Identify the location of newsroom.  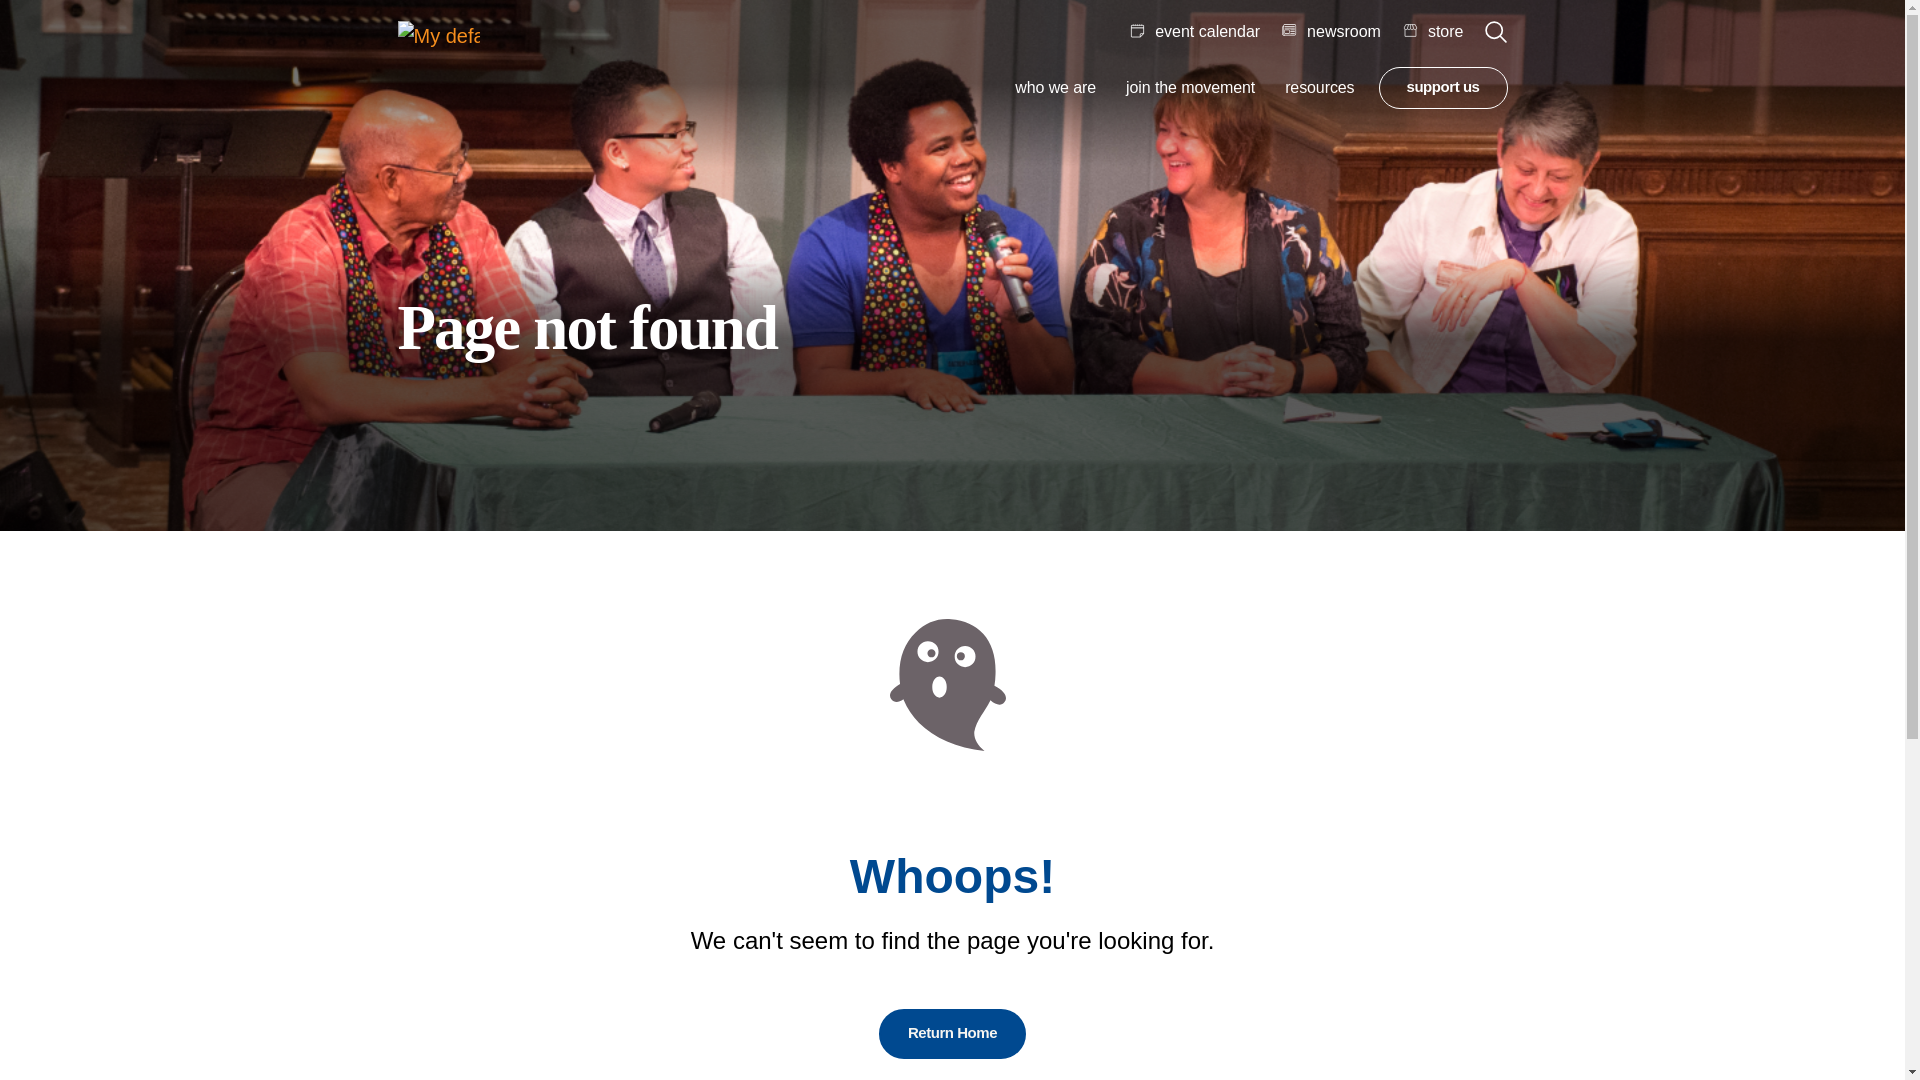
(1331, 31).